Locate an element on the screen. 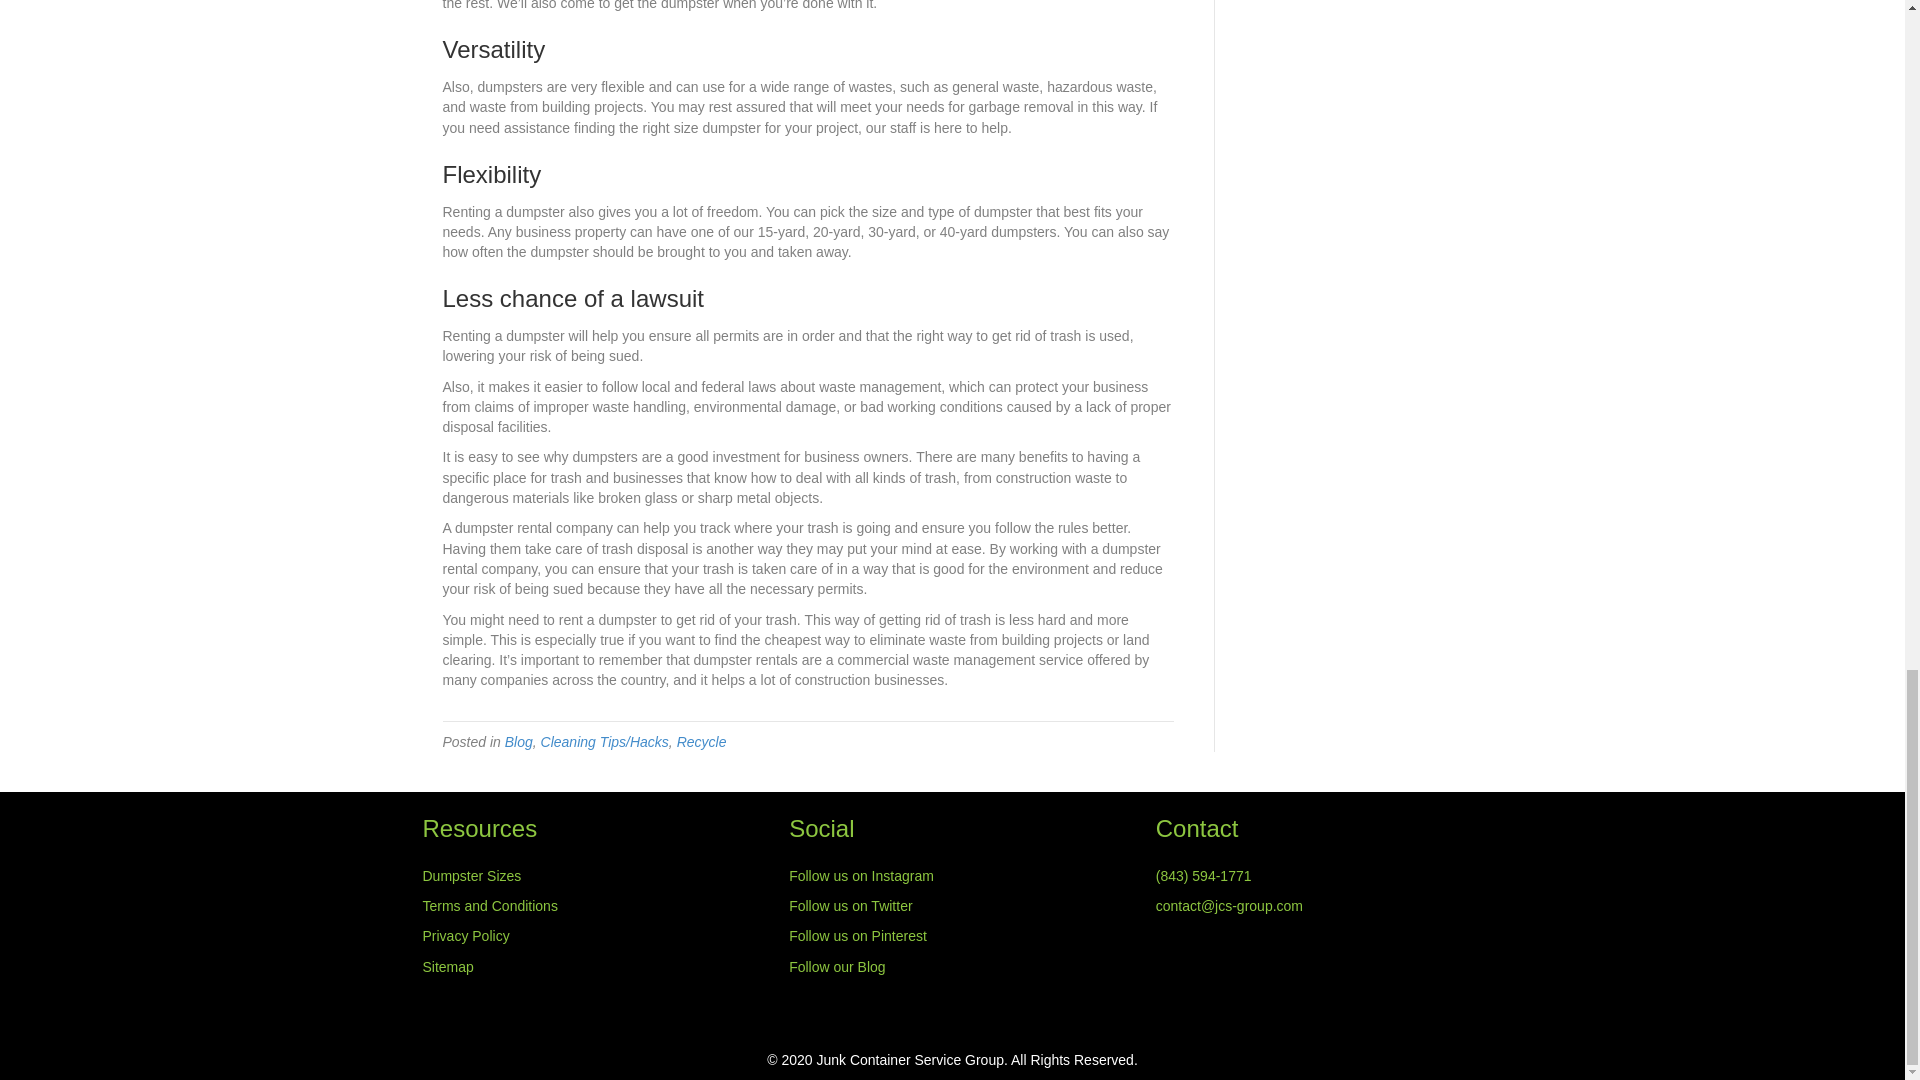 The image size is (1920, 1080). Follow our Blog is located at coordinates (837, 967).